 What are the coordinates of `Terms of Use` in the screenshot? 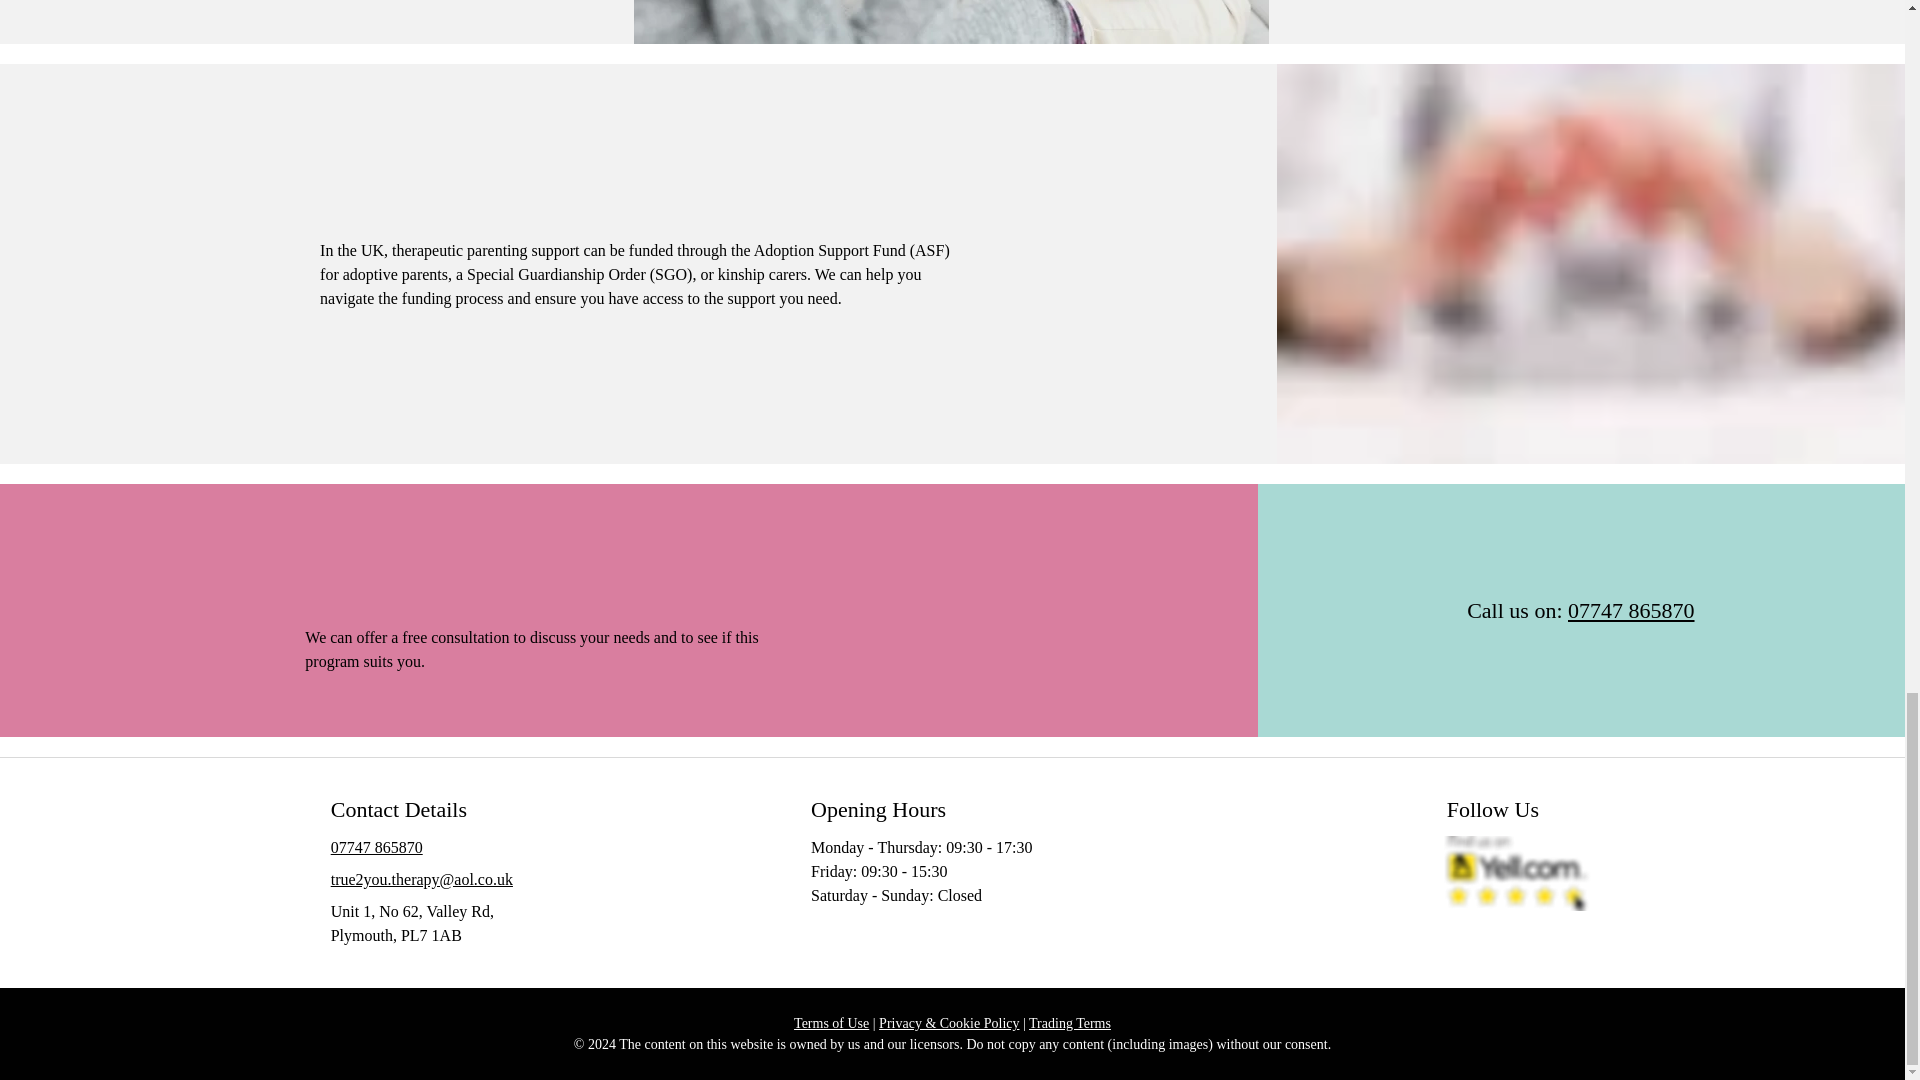 It's located at (832, 1024).